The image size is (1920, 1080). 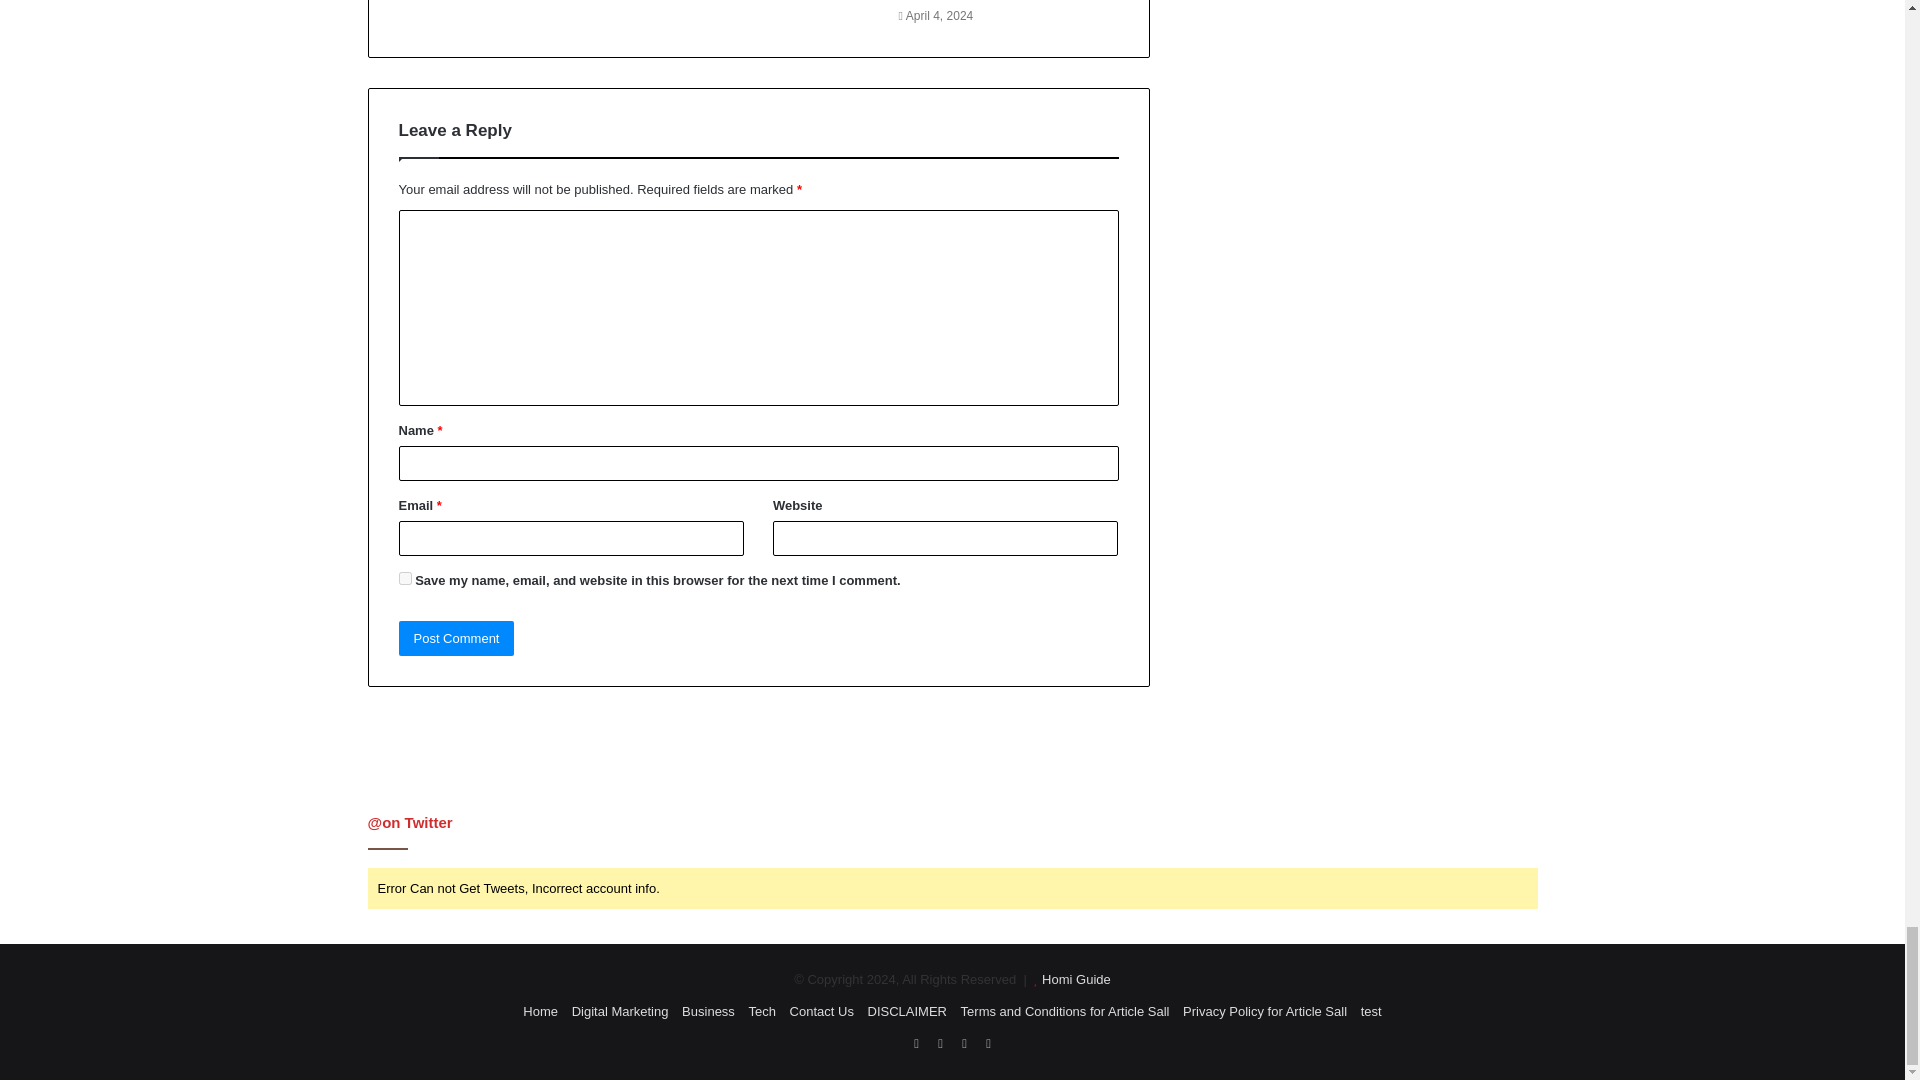 I want to click on yes, so click(x=404, y=578).